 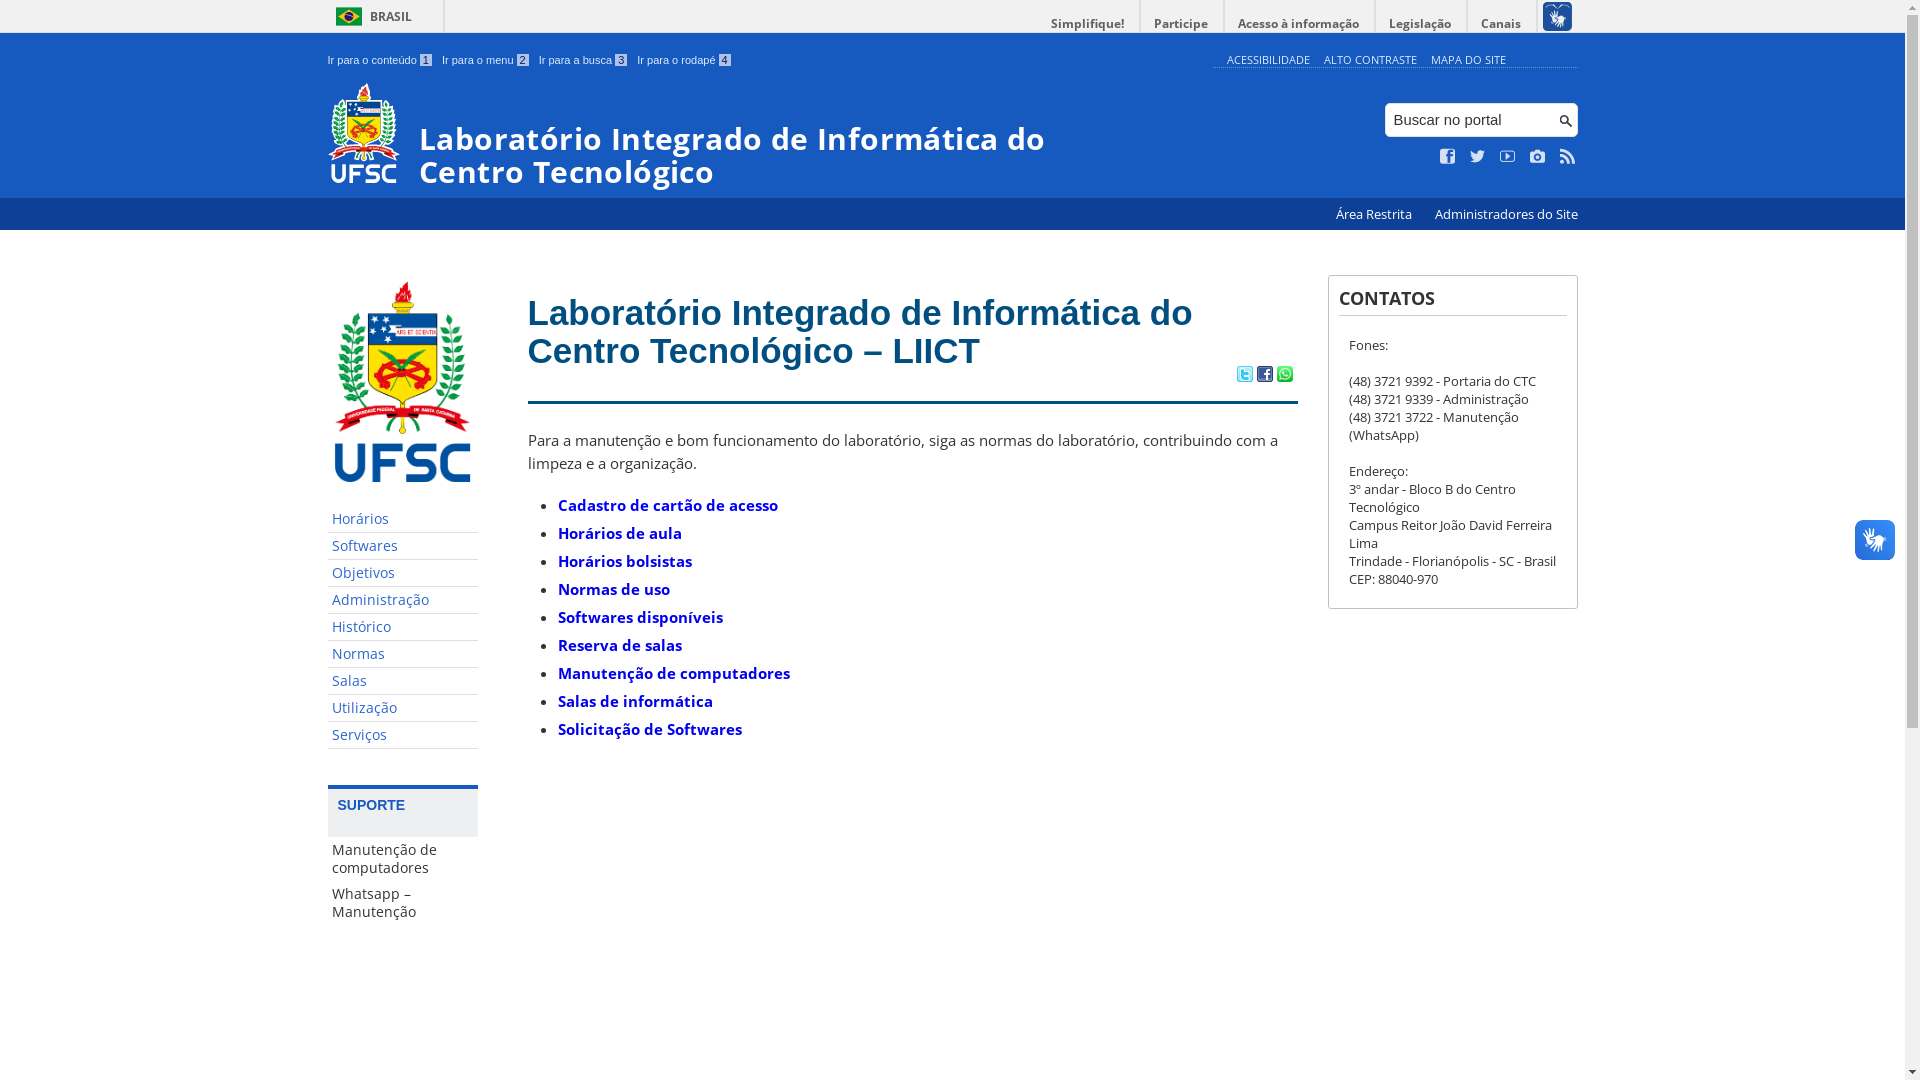 What do you see at coordinates (1506, 214) in the screenshot?
I see `Administradores do Site` at bounding box center [1506, 214].